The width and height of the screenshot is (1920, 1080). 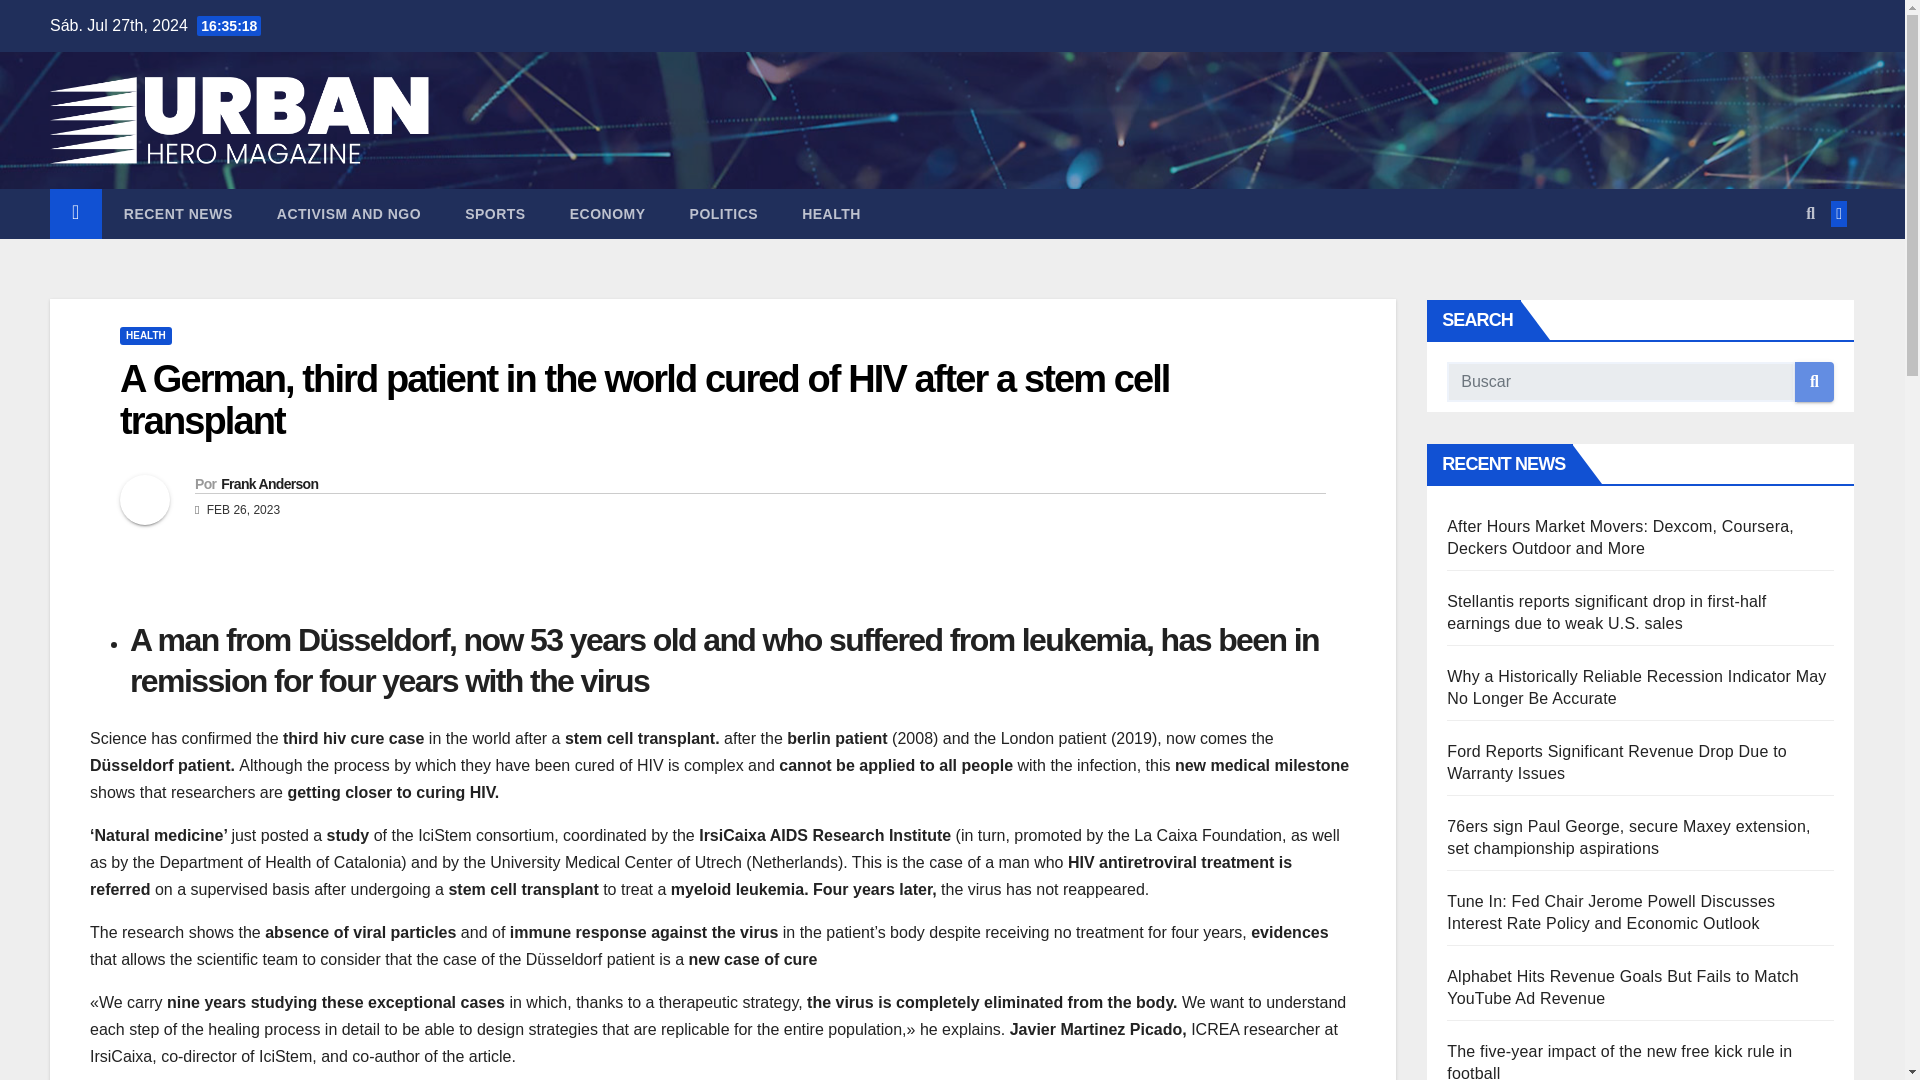 What do you see at coordinates (495, 214) in the screenshot?
I see `Sports` at bounding box center [495, 214].